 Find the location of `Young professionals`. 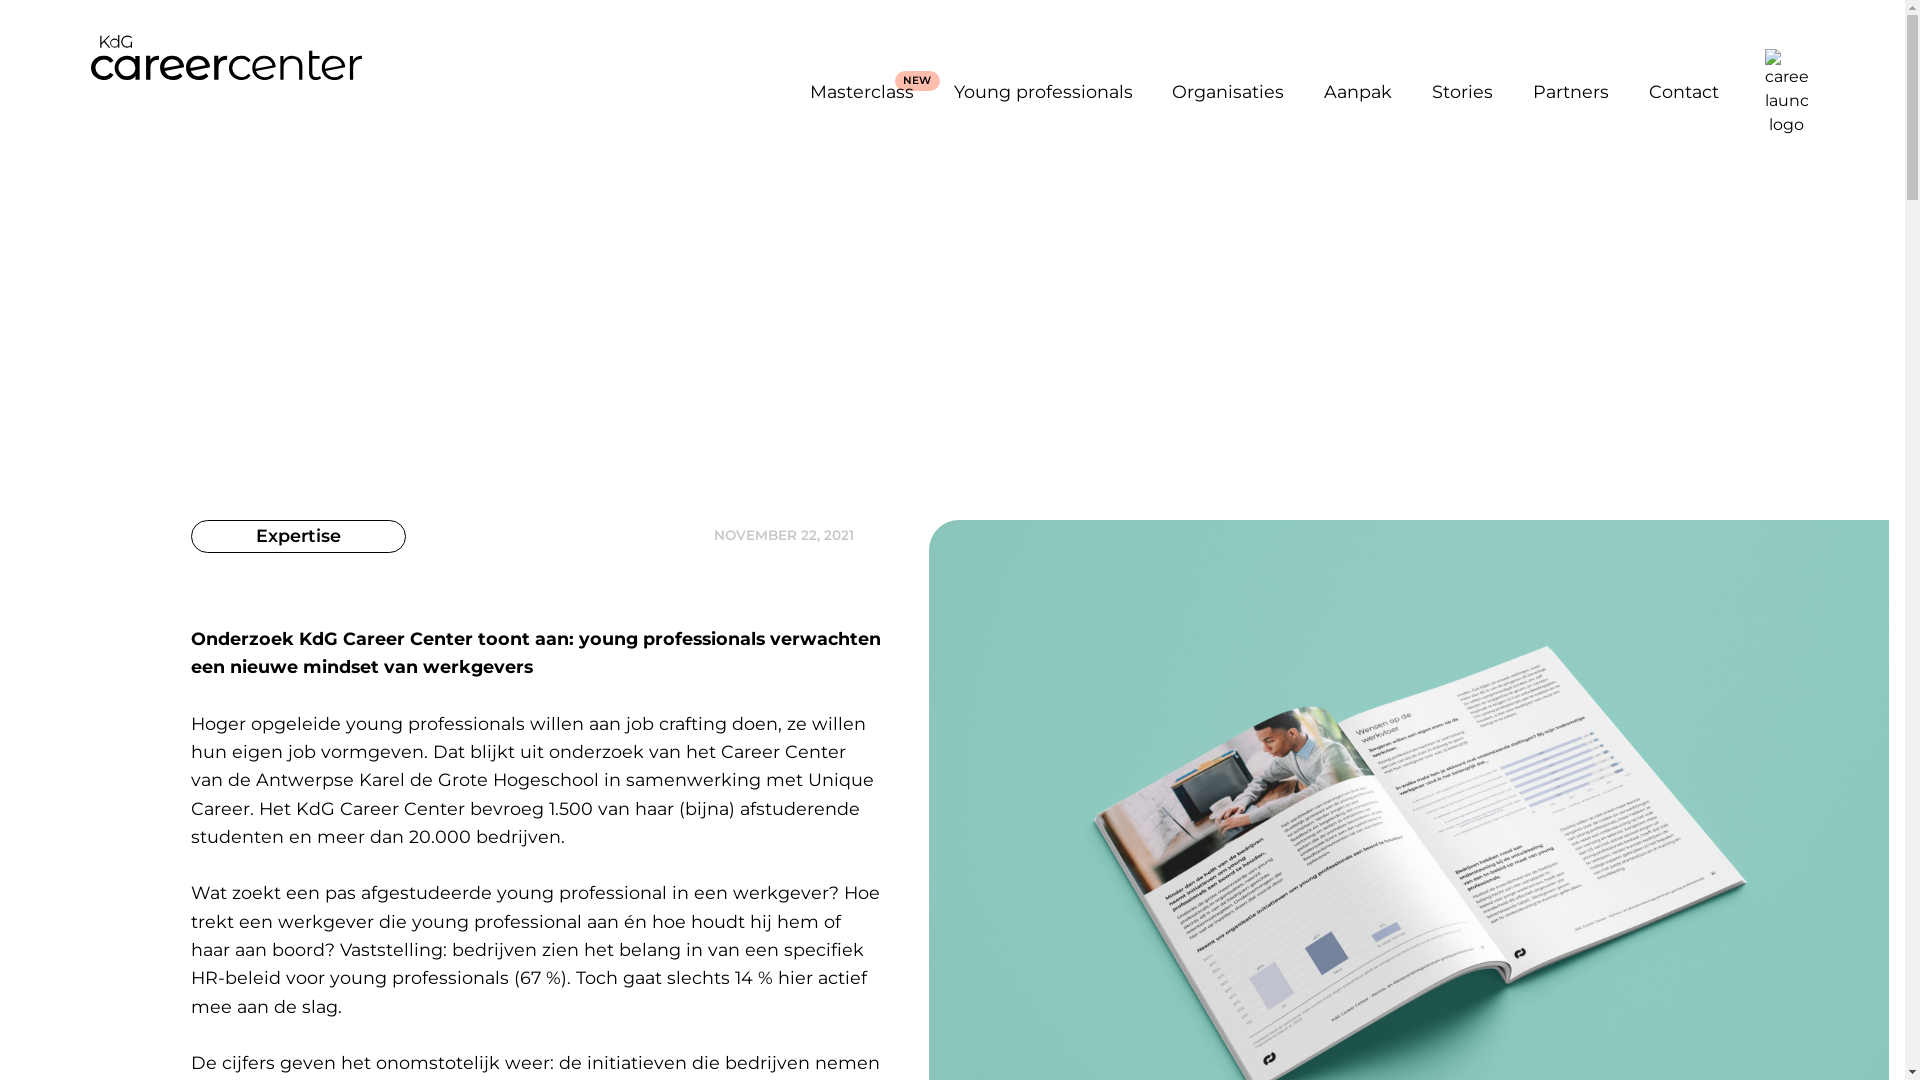

Young professionals is located at coordinates (1044, 92).